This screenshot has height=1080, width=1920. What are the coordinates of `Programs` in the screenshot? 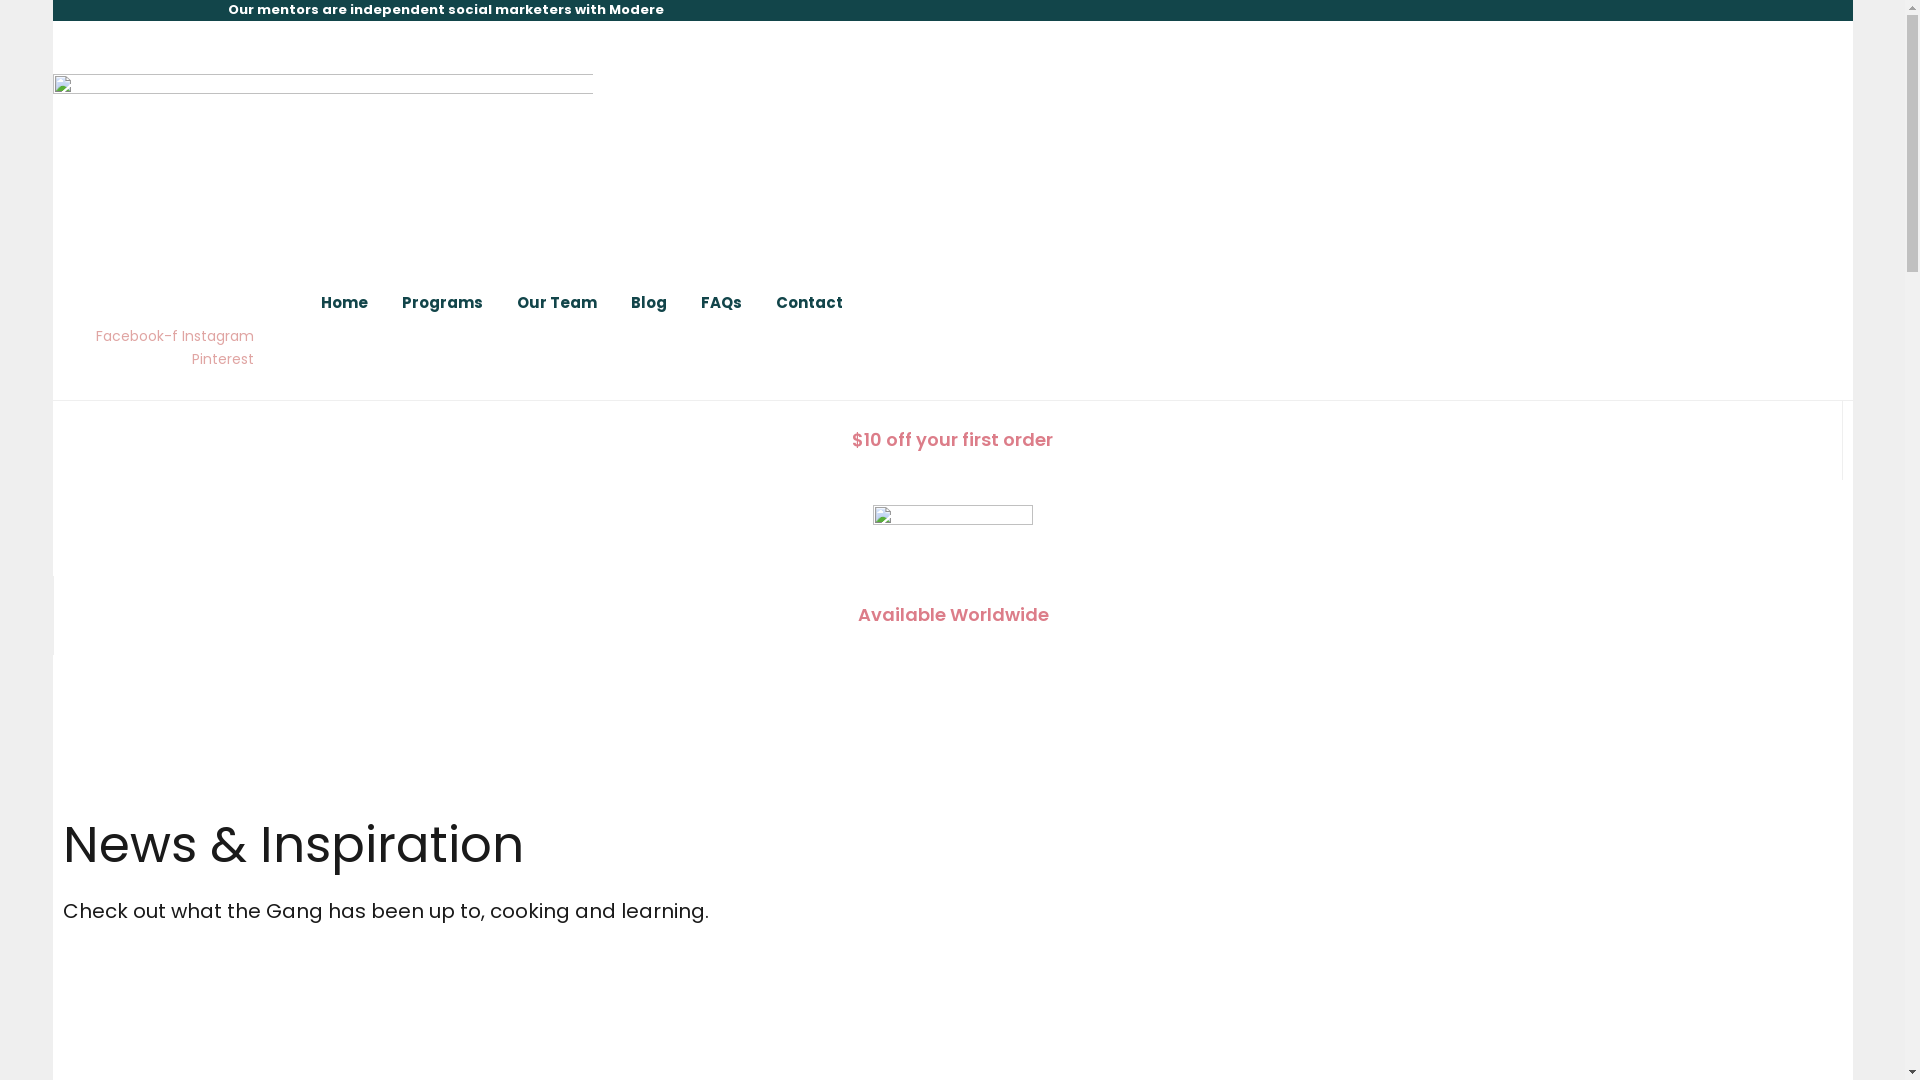 It's located at (442, 303).